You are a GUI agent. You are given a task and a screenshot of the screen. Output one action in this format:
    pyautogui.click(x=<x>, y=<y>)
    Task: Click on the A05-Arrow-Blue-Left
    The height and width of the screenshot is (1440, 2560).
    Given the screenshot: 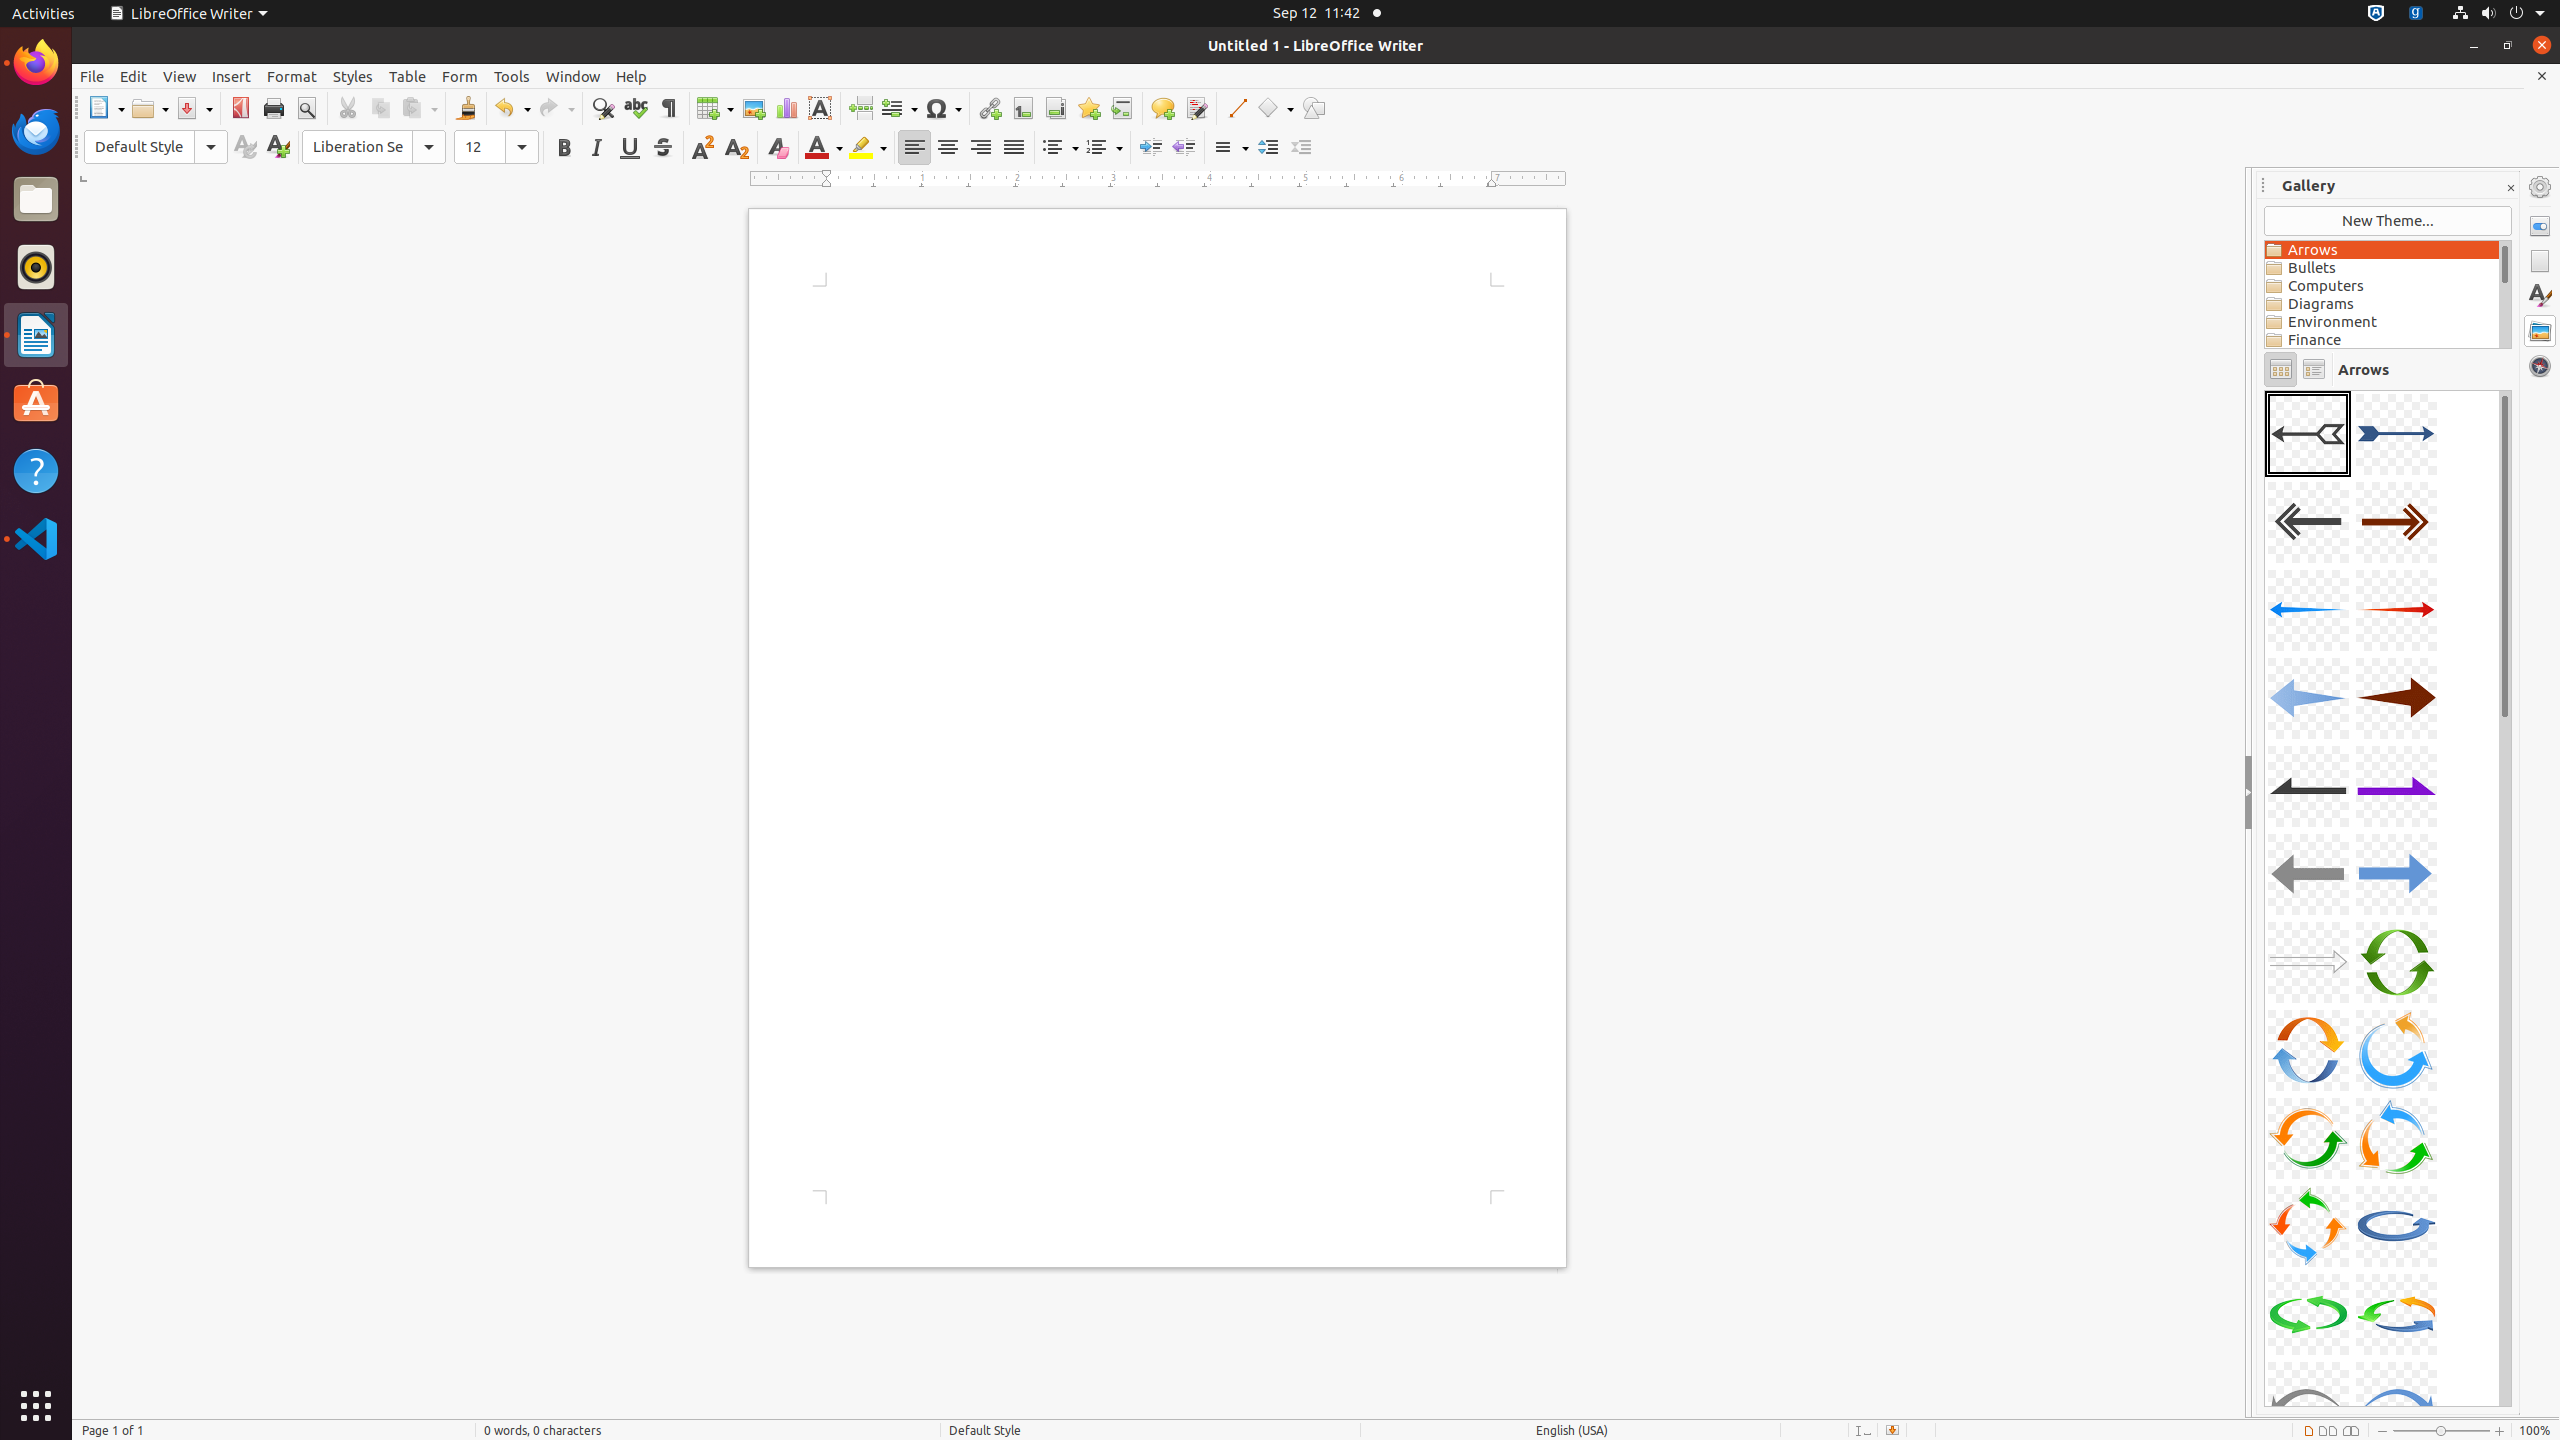 What is the action you would take?
    pyautogui.click(x=2308, y=610)
    